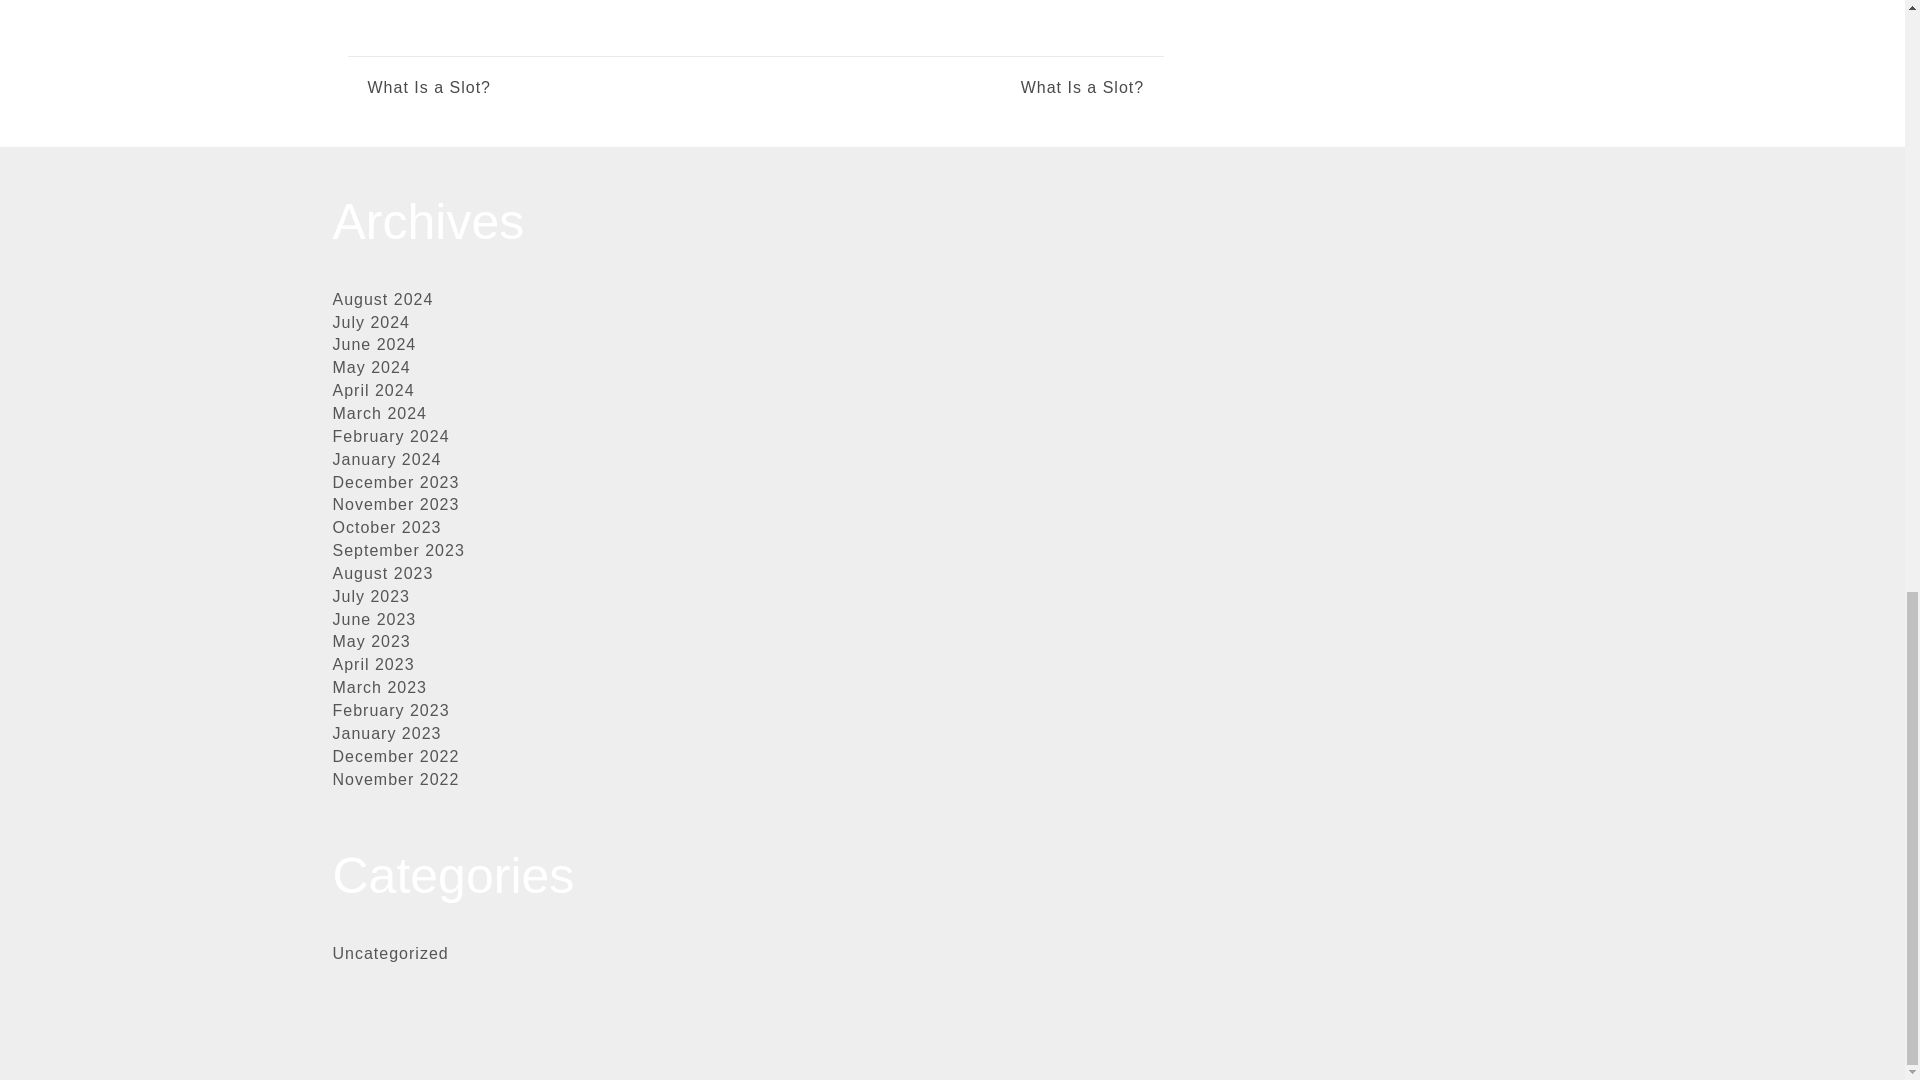 This screenshot has width=1920, height=1080. What do you see at coordinates (386, 527) in the screenshot?
I see `October 2023` at bounding box center [386, 527].